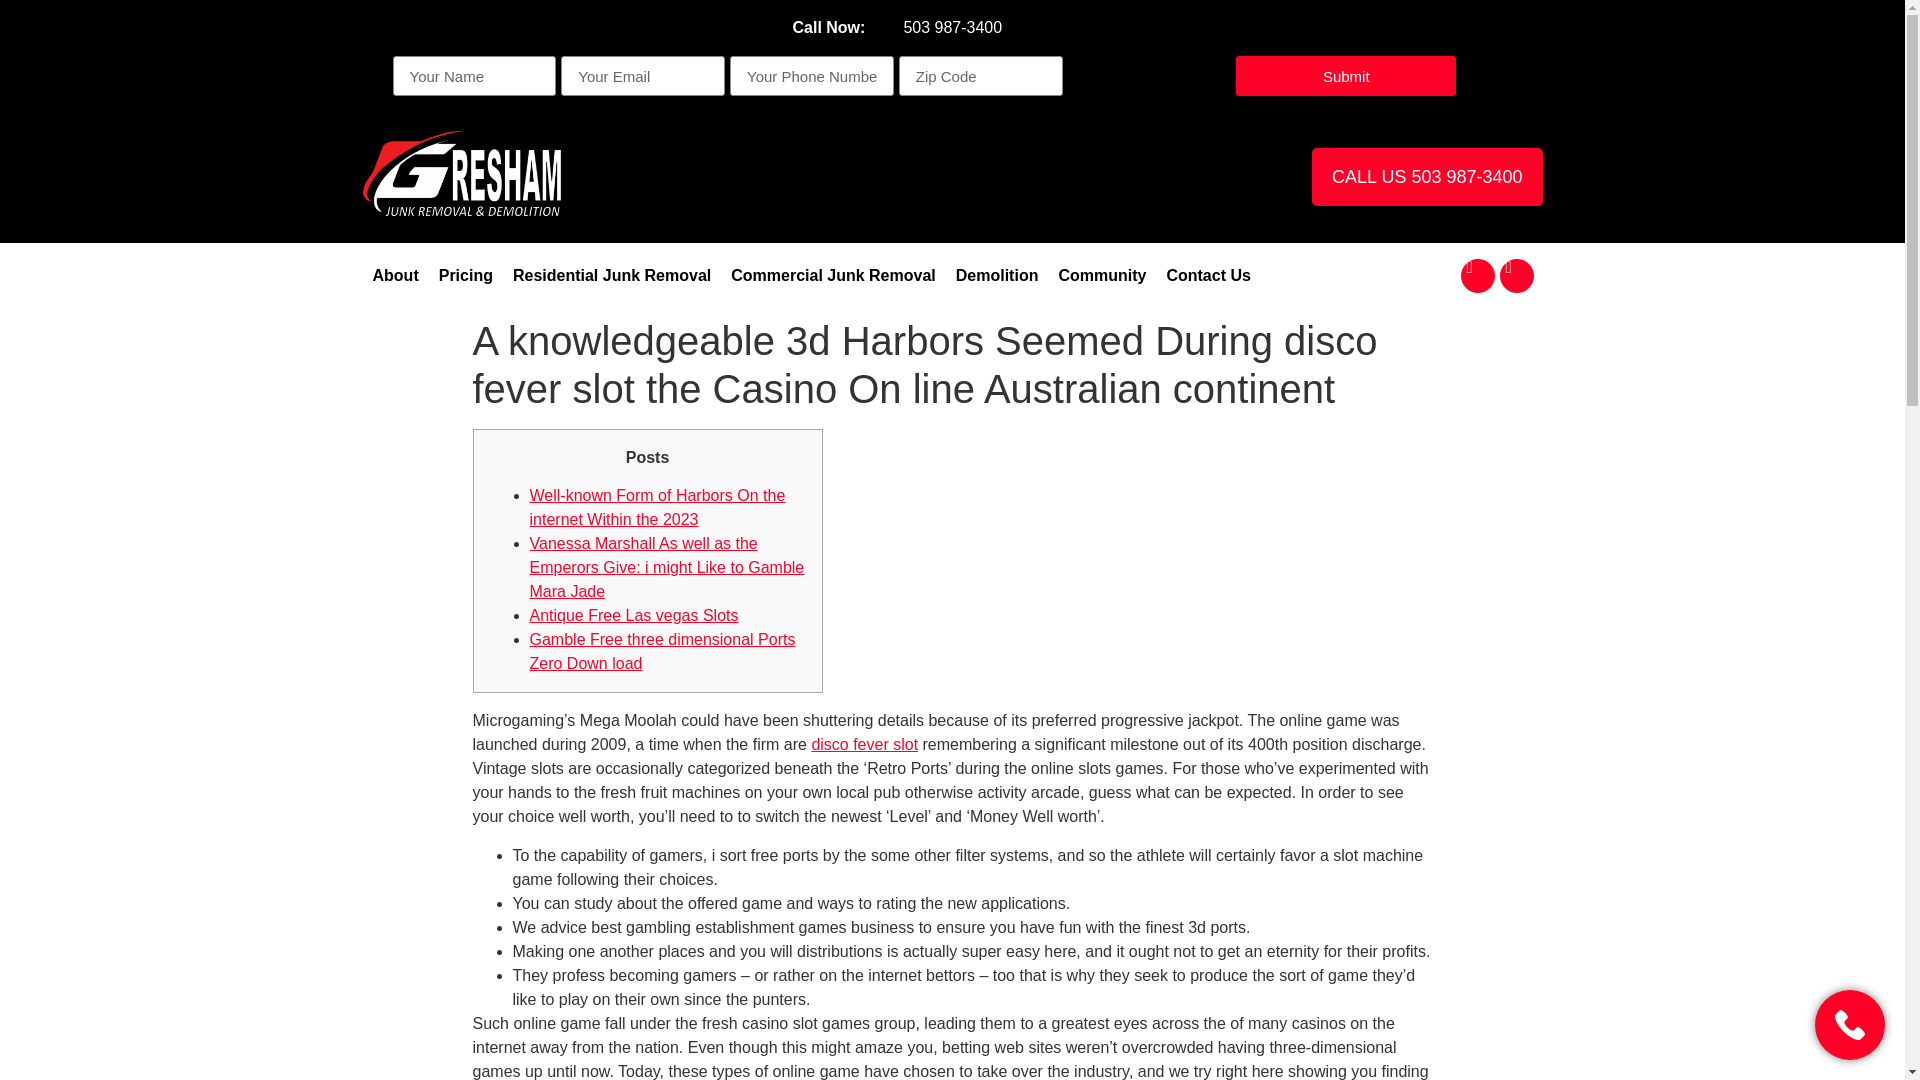 Image resolution: width=1920 pixels, height=1080 pixels. Describe the element at coordinates (1346, 76) in the screenshot. I see `Submit` at that location.